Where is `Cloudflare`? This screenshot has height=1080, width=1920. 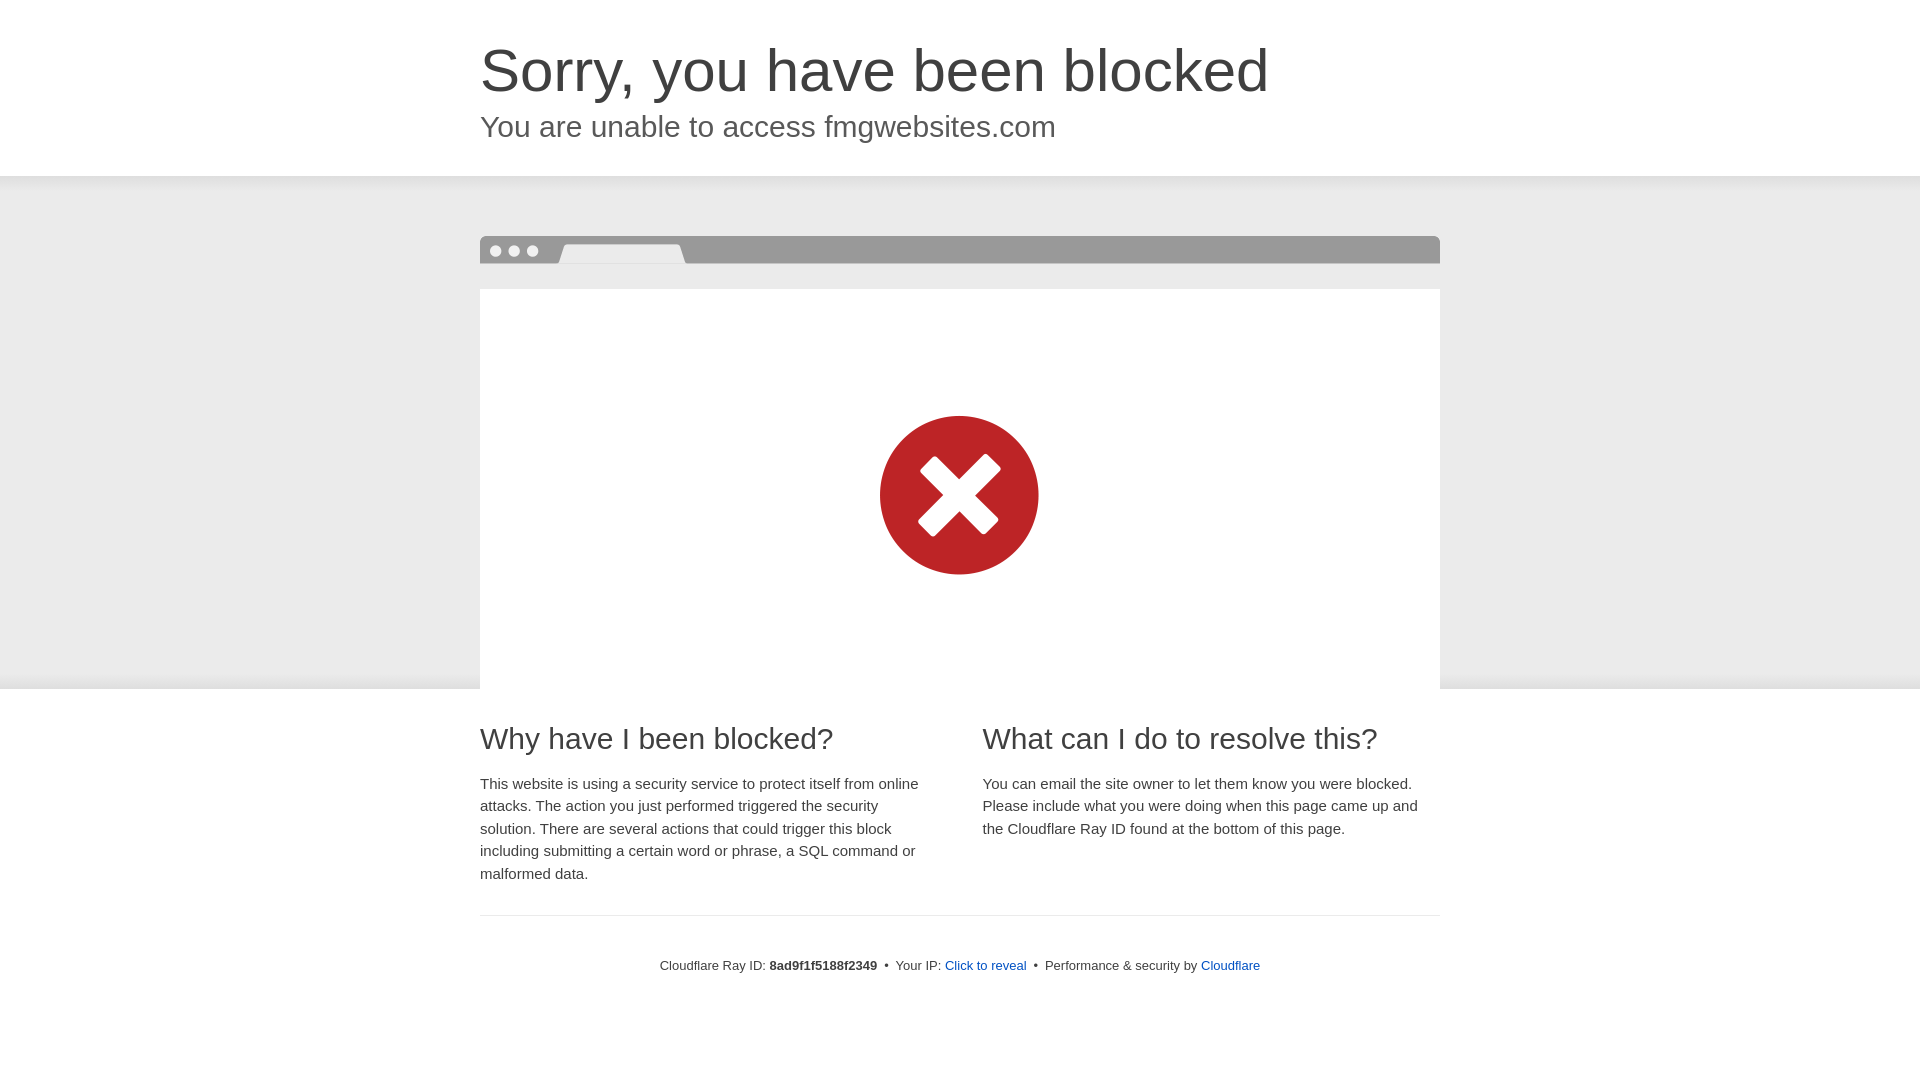 Cloudflare is located at coordinates (1230, 965).